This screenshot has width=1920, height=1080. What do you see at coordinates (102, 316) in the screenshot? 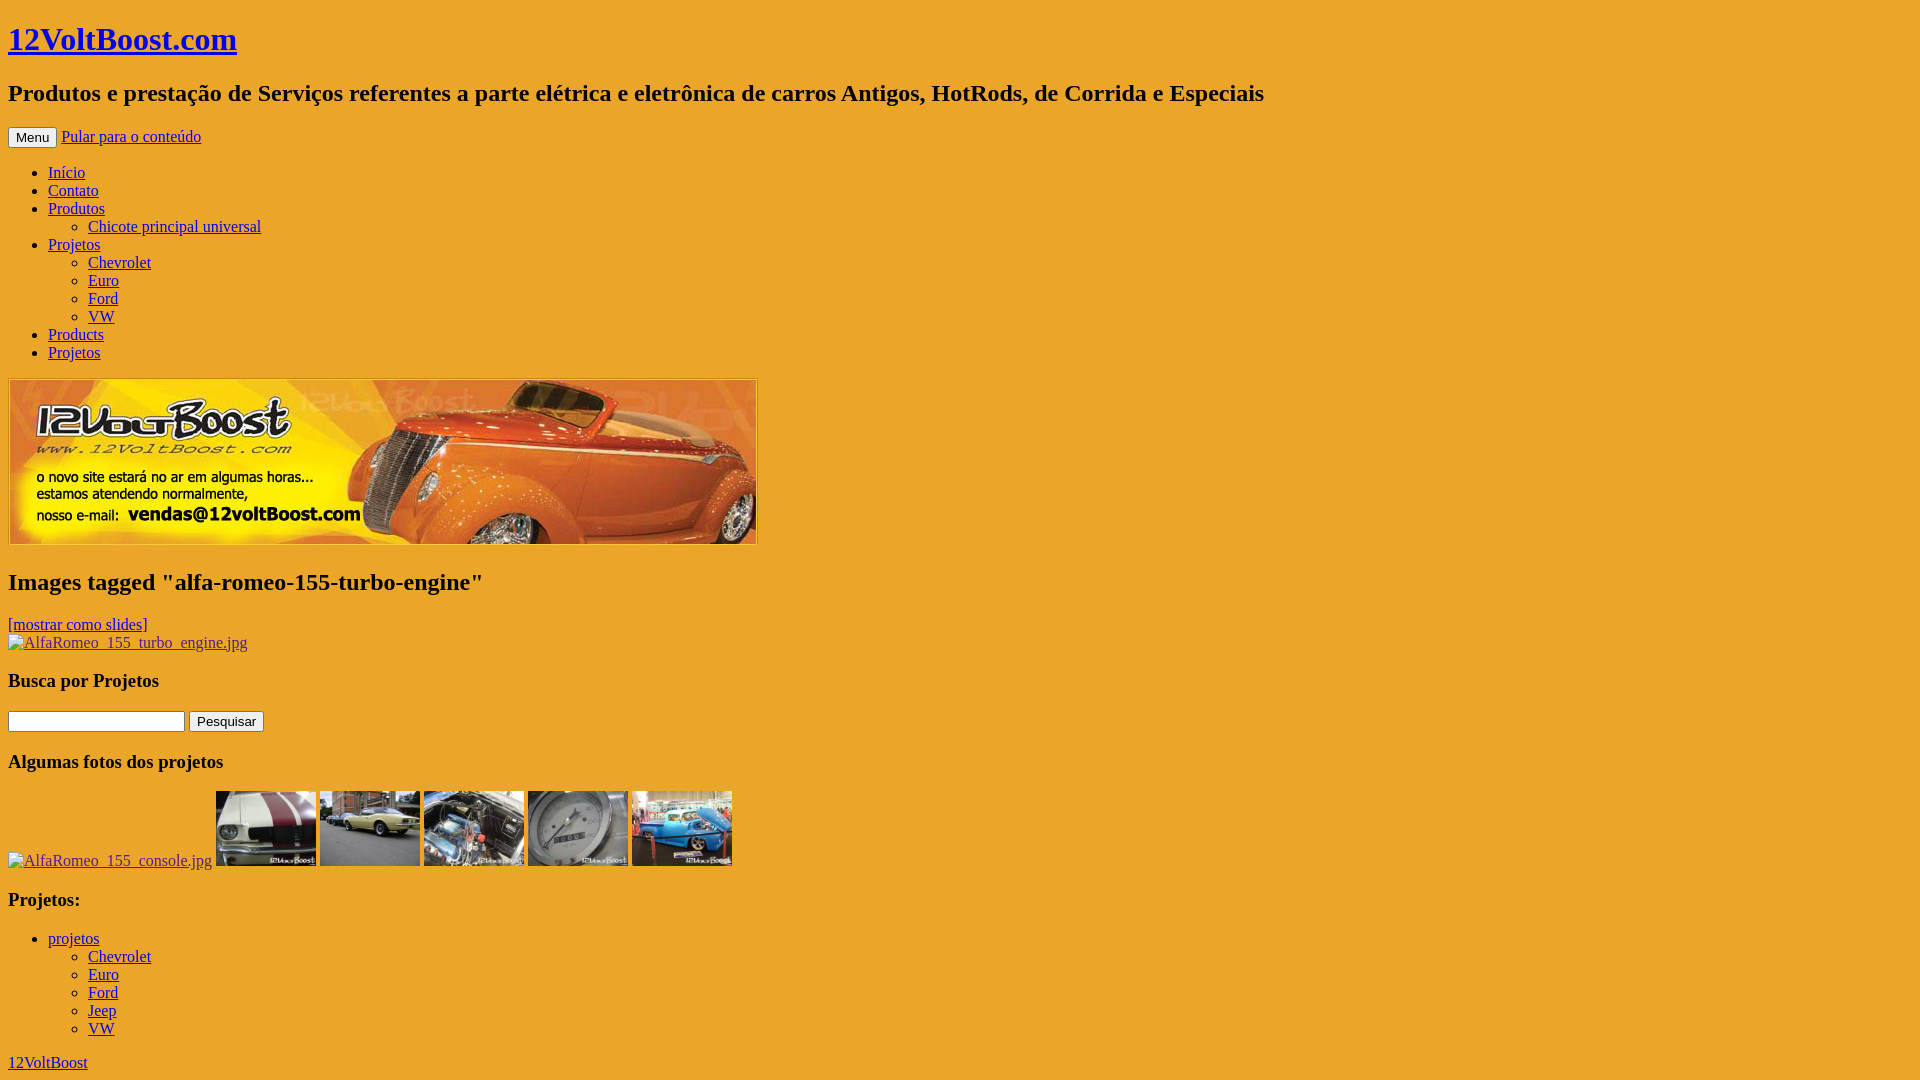
I see `VW` at bounding box center [102, 316].